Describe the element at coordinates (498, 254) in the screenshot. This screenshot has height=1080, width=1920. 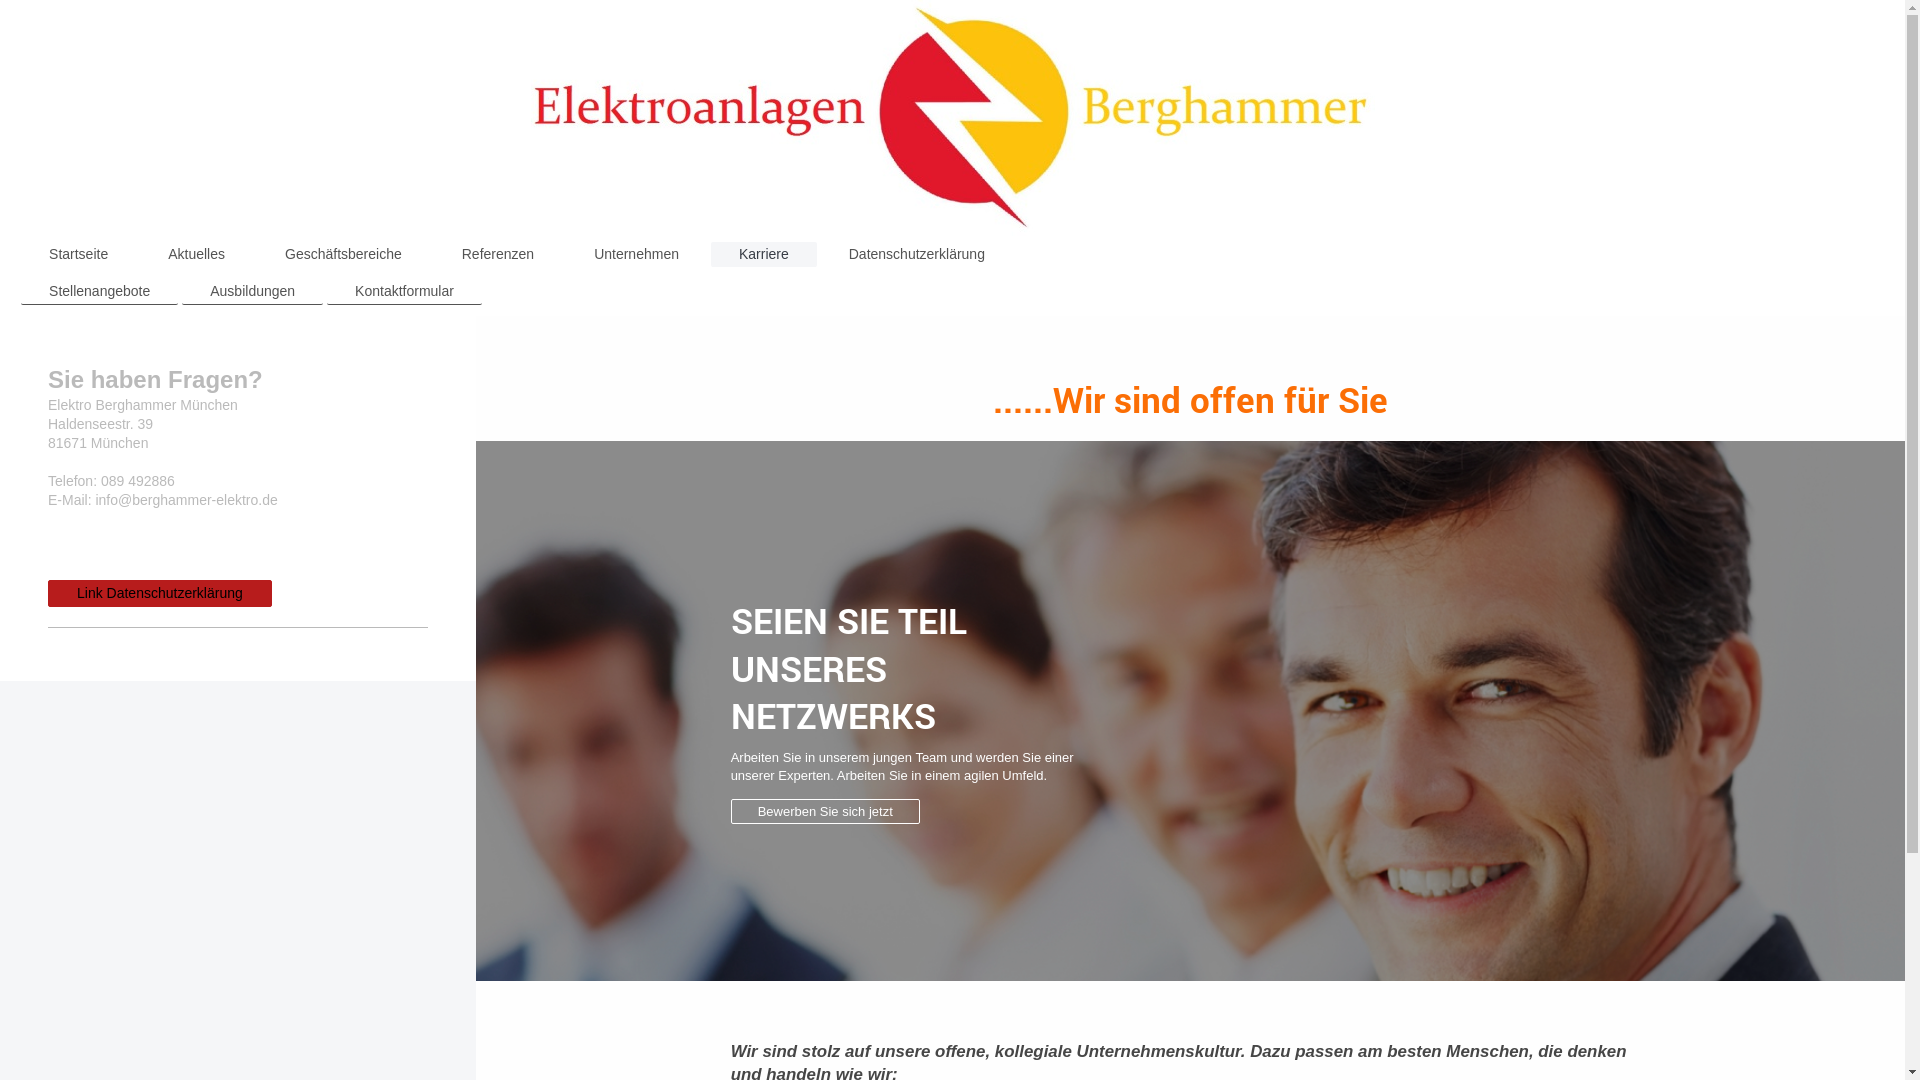
I see `Referenzen` at that location.